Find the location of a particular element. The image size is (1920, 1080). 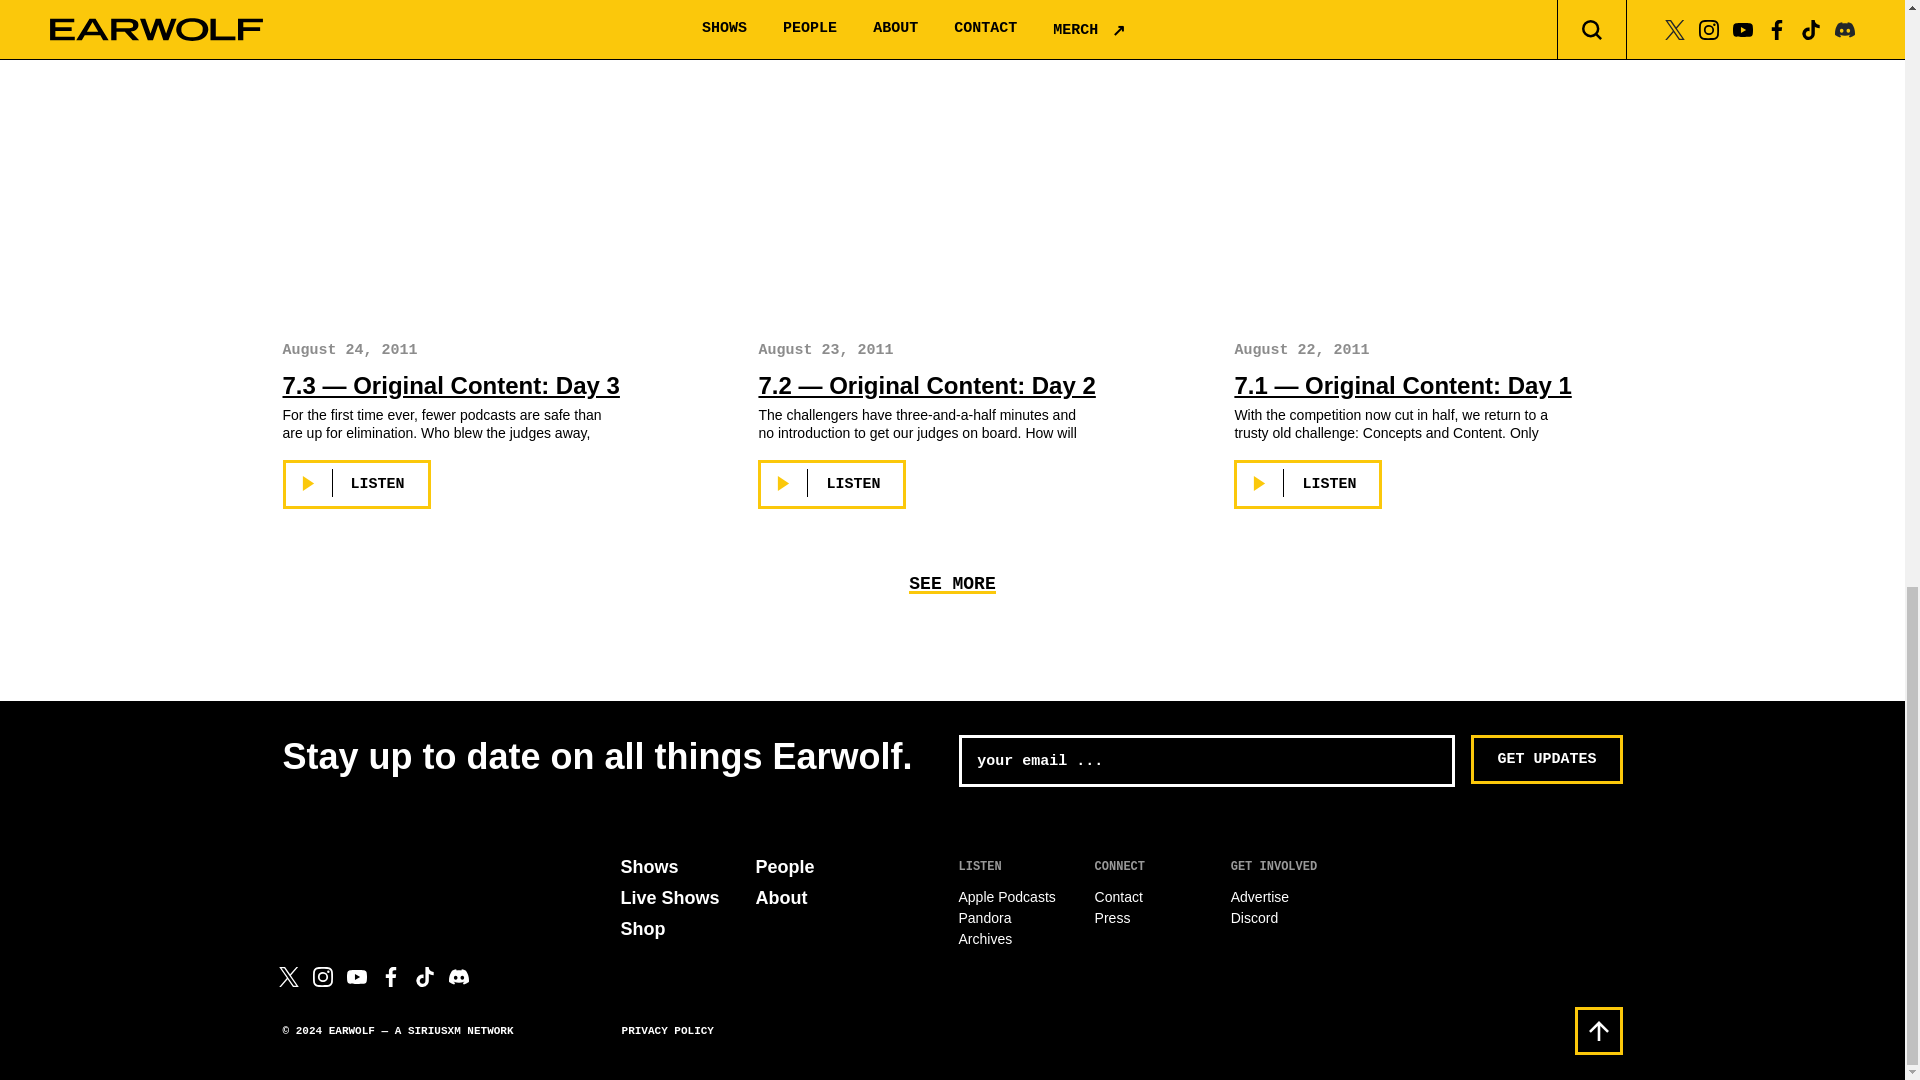

LISTEN is located at coordinates (1308, 2).